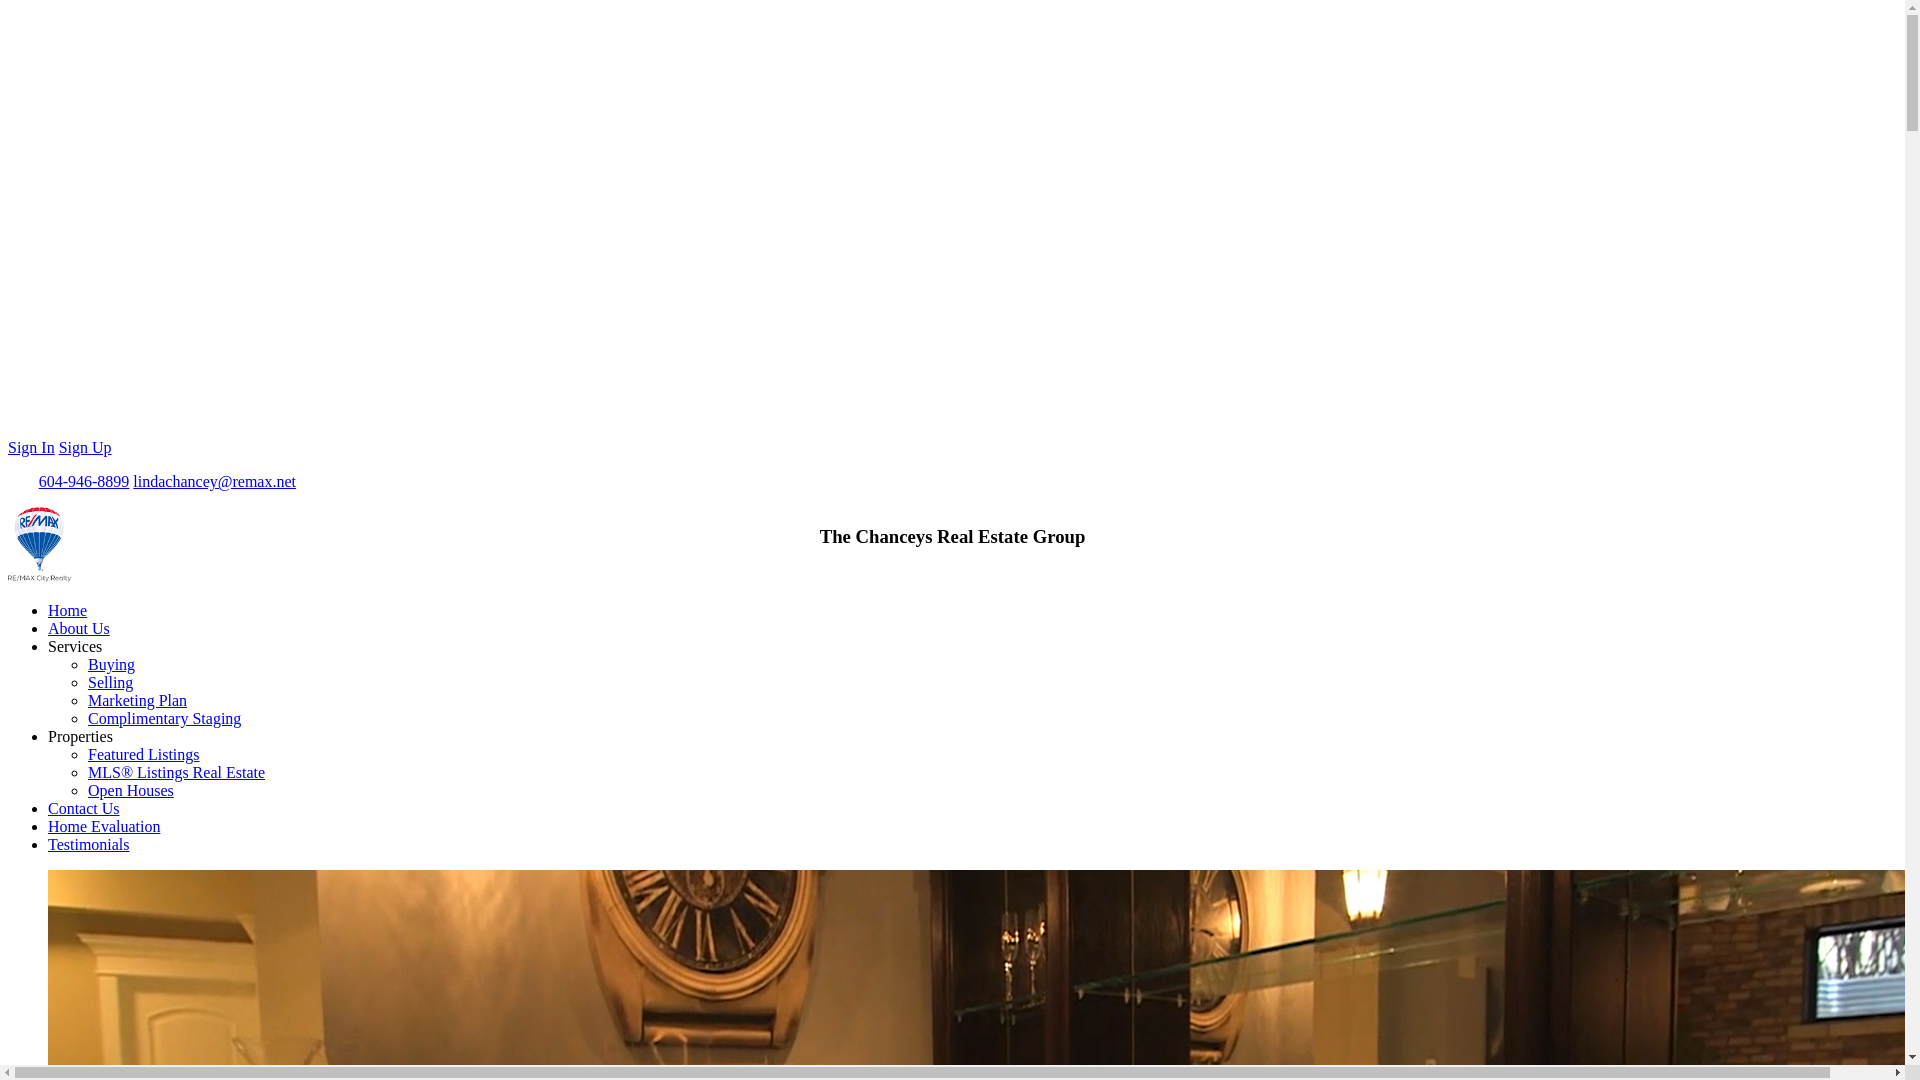  Describe the element at coordinates (84, 808) in the screenshot. I see `Contact Us` at that location.